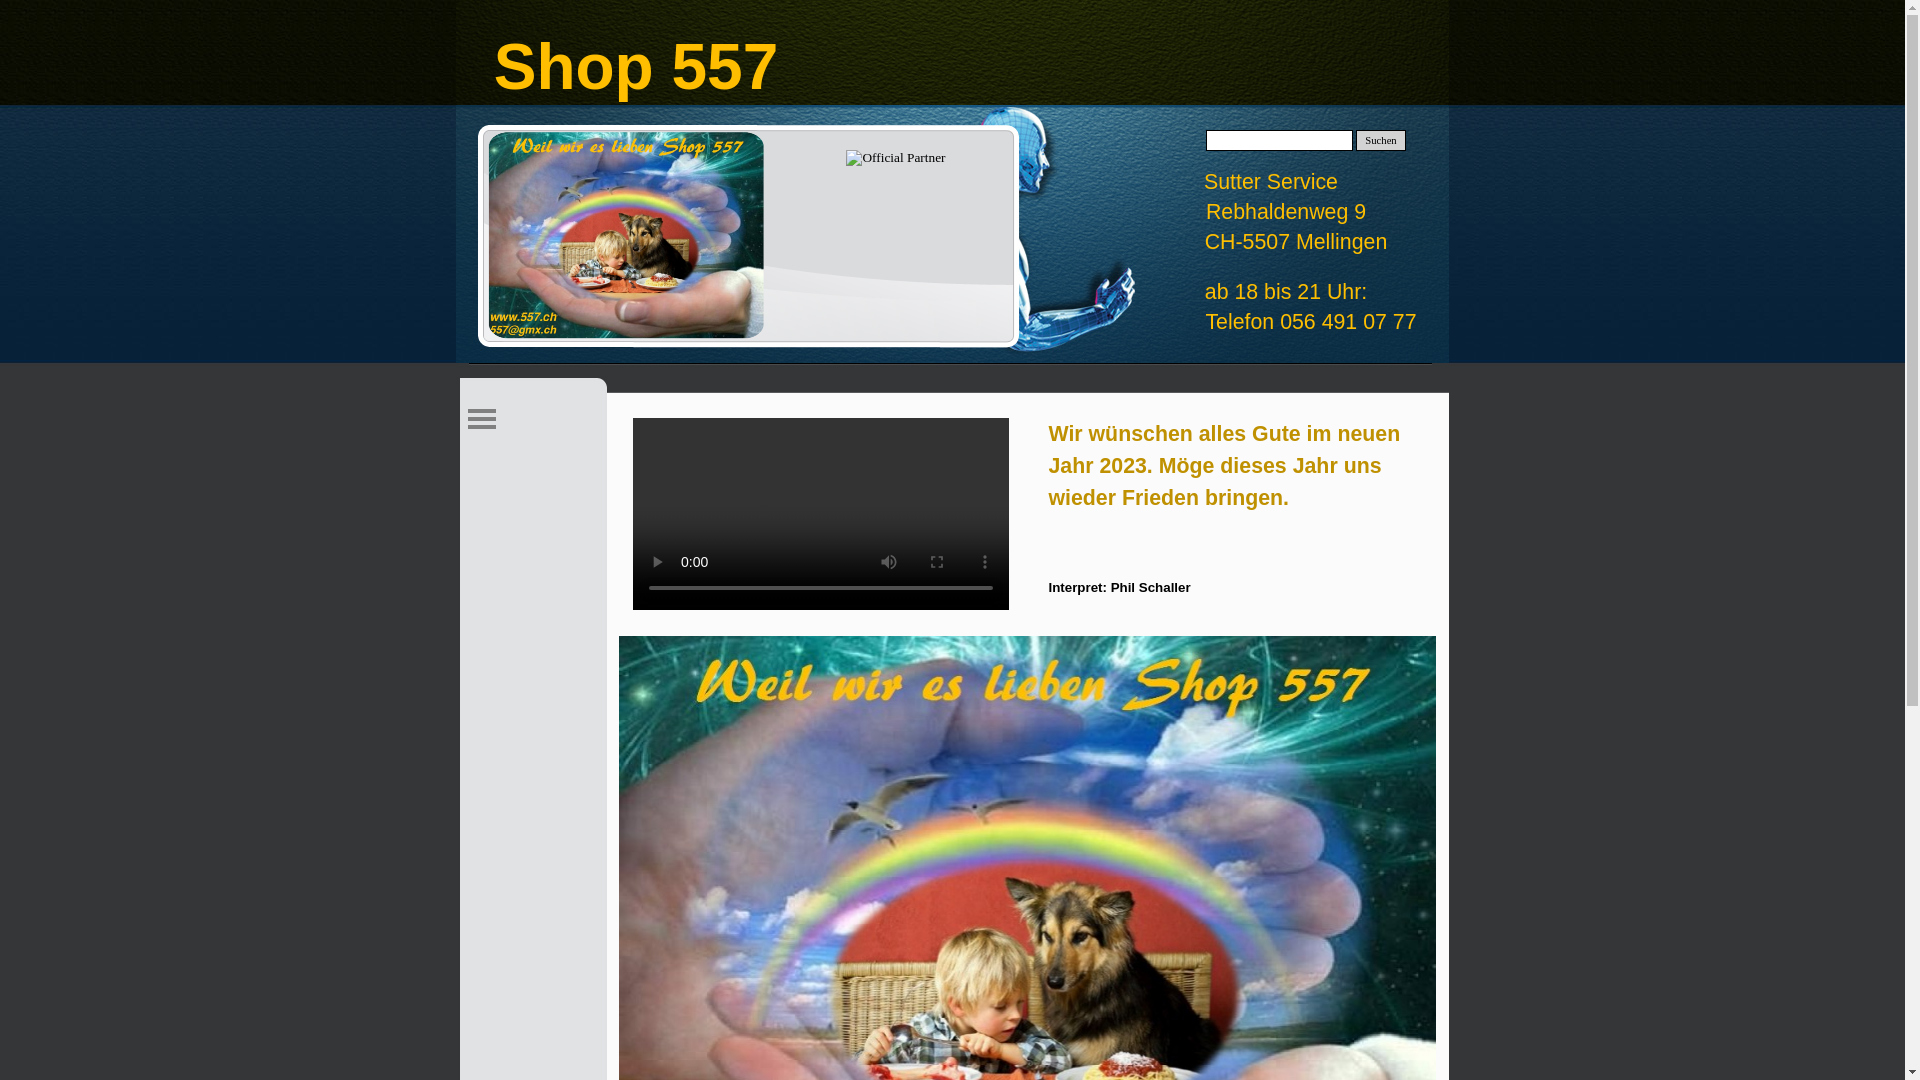 The image size is (1920, 1080). I want to click on Suchen, so click(1381, 140).